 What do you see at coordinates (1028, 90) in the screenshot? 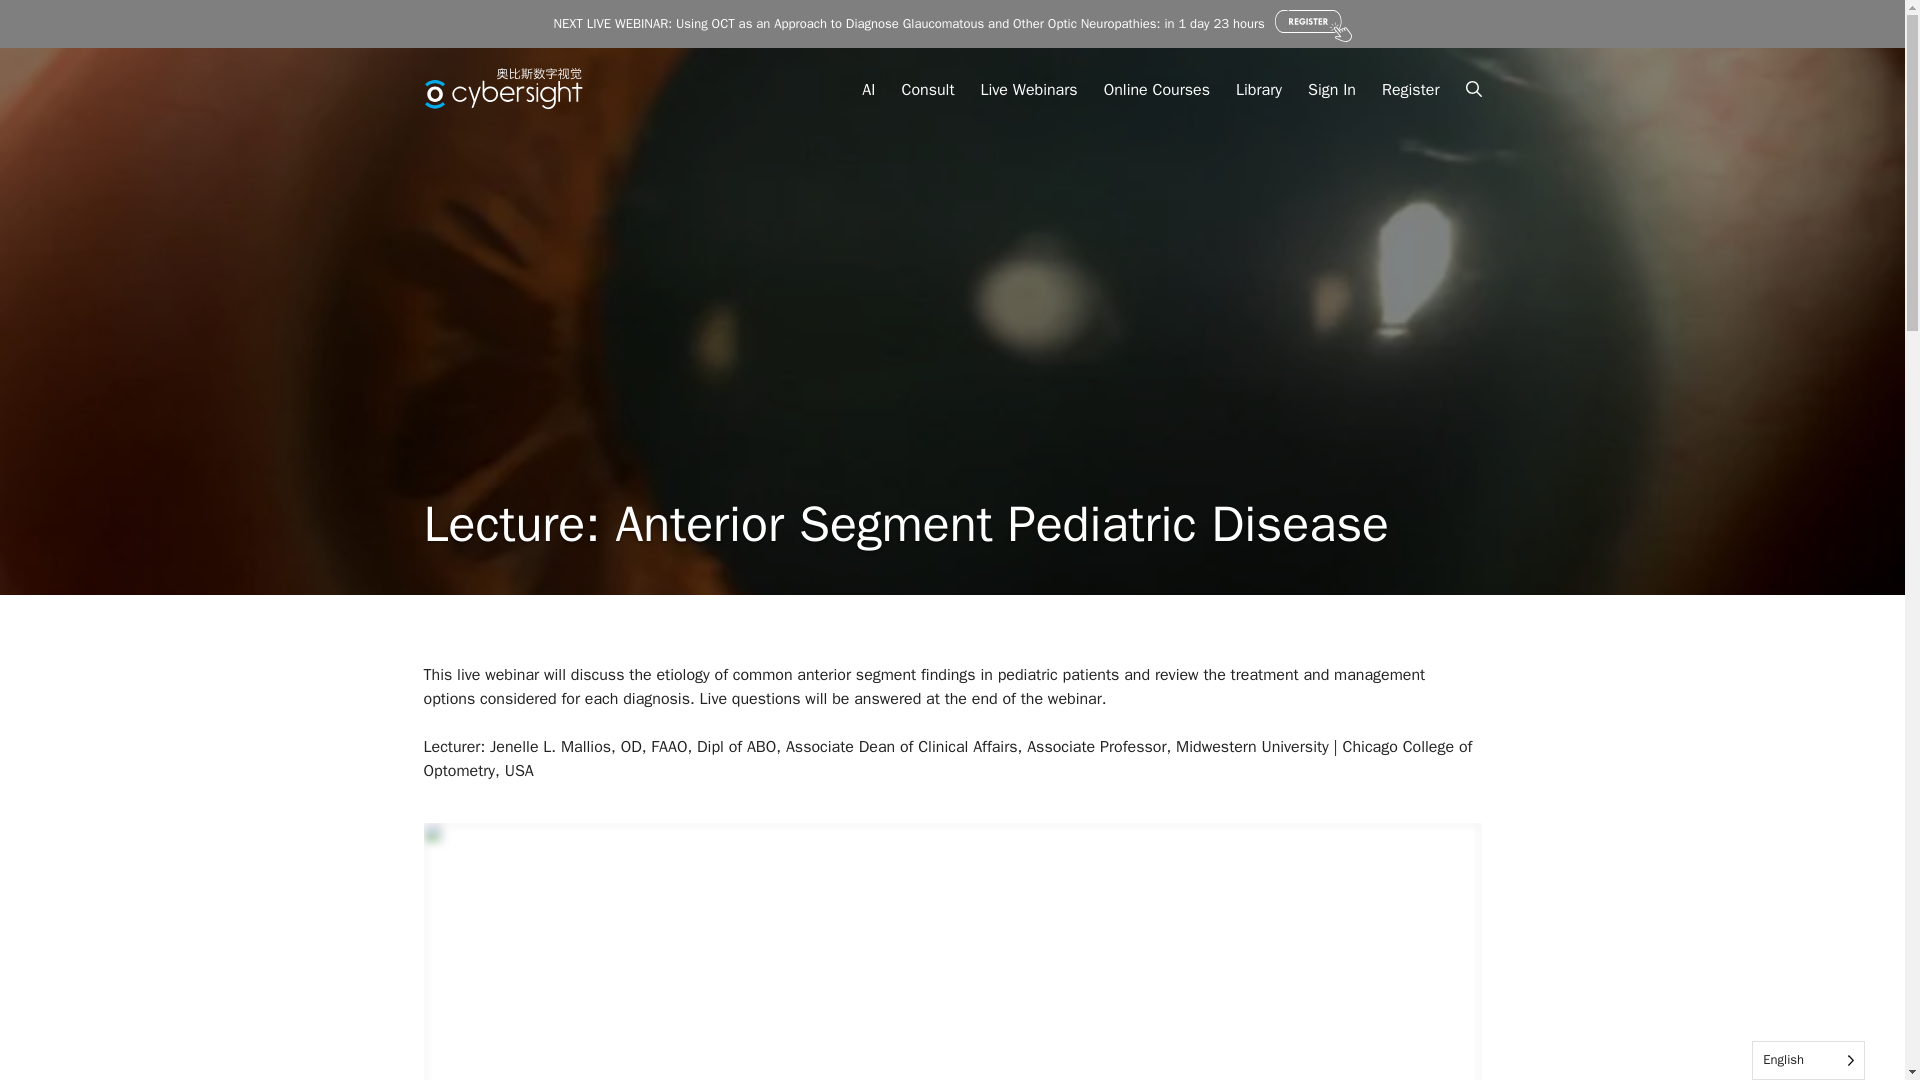
I see `Live Webinars` at bounding box center [1028, 90].